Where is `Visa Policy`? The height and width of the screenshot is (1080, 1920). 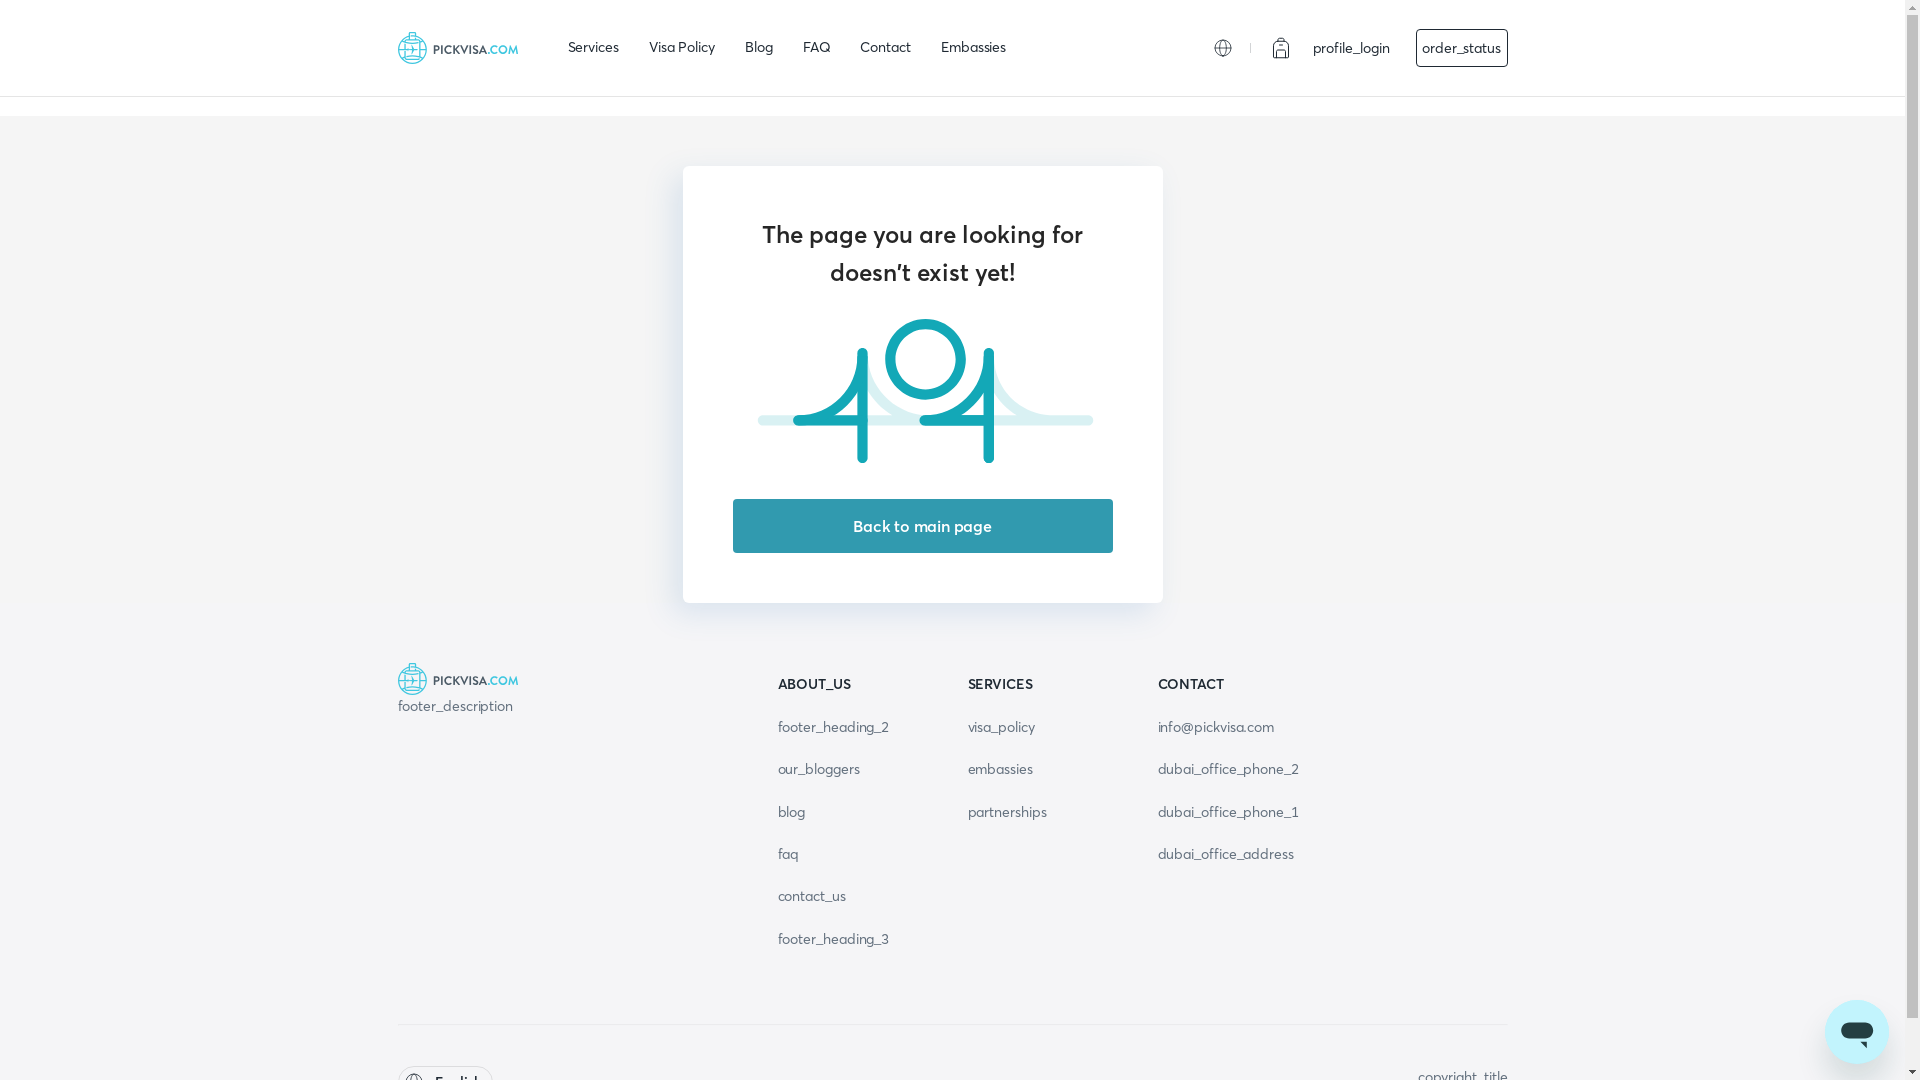
Visa Policy is located at coordinates (682, 48).